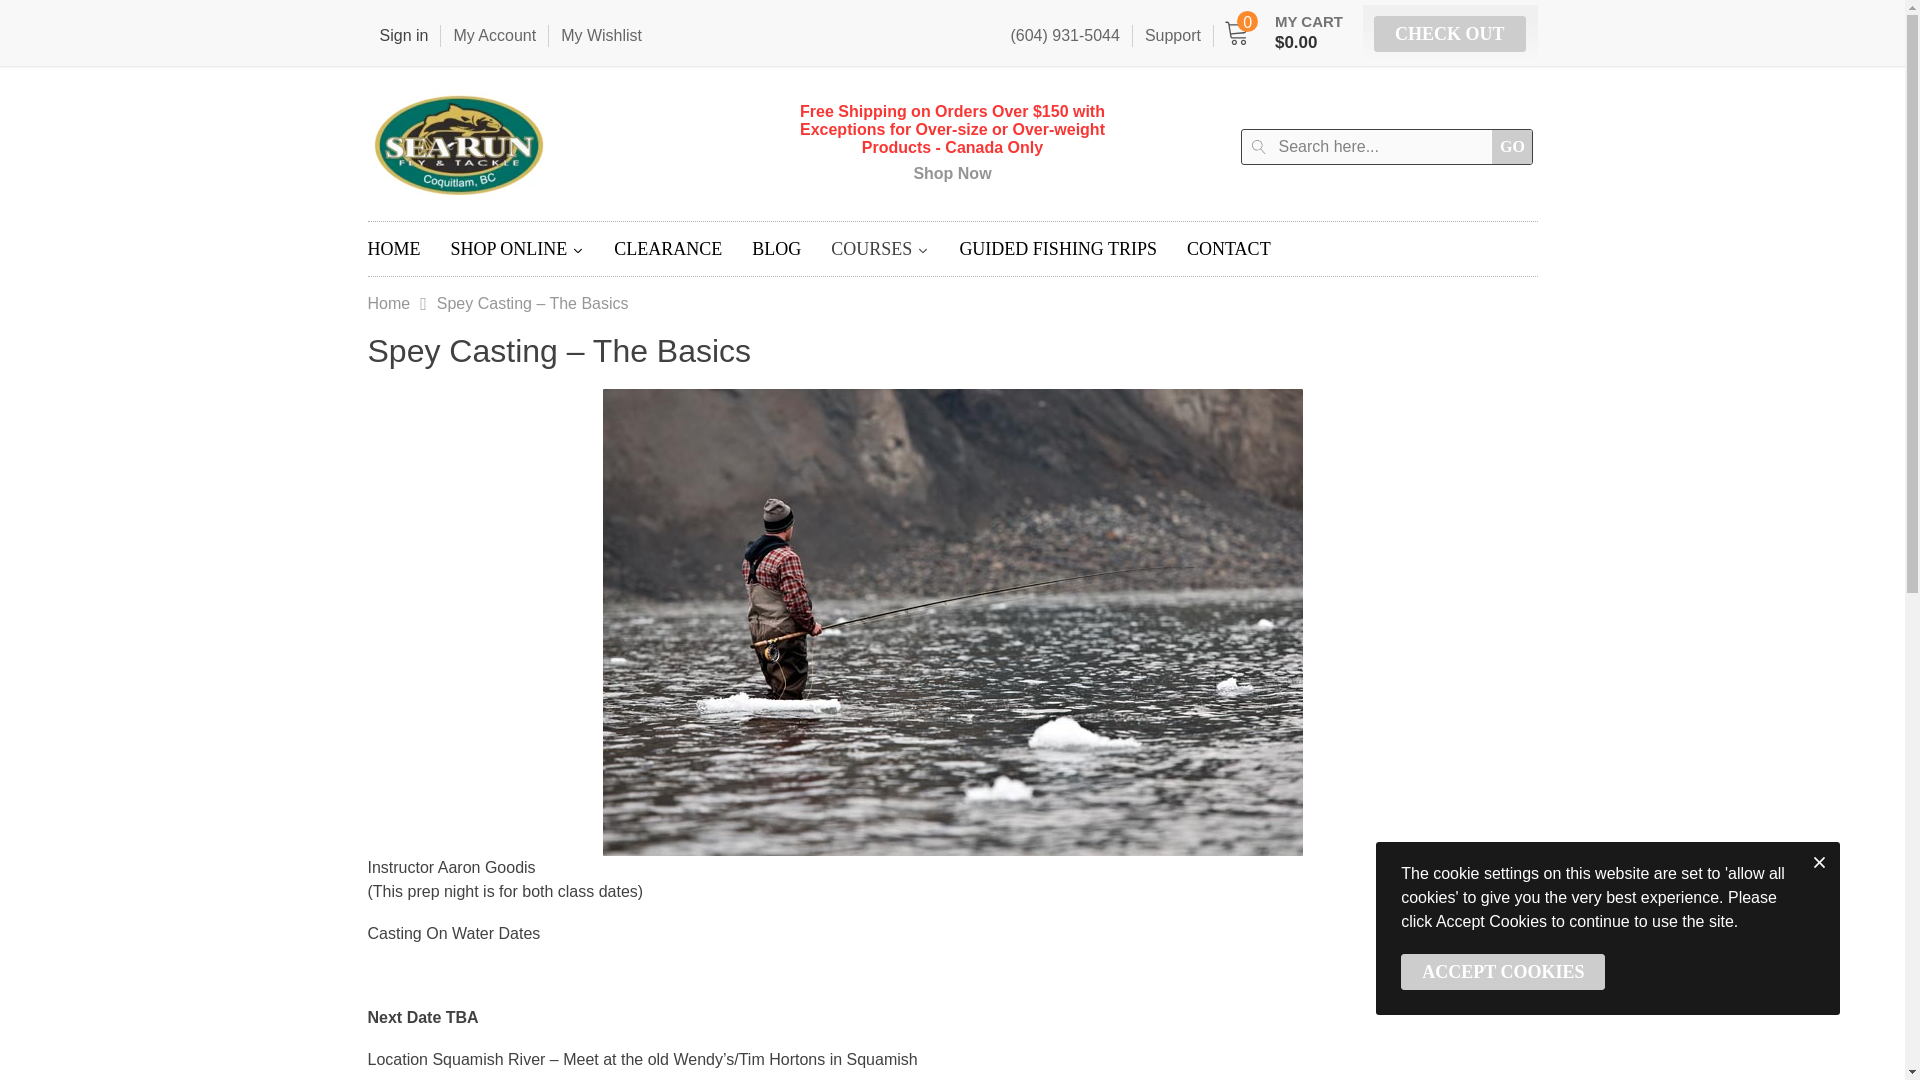  I want to click on Contact, so click(1228, 249).